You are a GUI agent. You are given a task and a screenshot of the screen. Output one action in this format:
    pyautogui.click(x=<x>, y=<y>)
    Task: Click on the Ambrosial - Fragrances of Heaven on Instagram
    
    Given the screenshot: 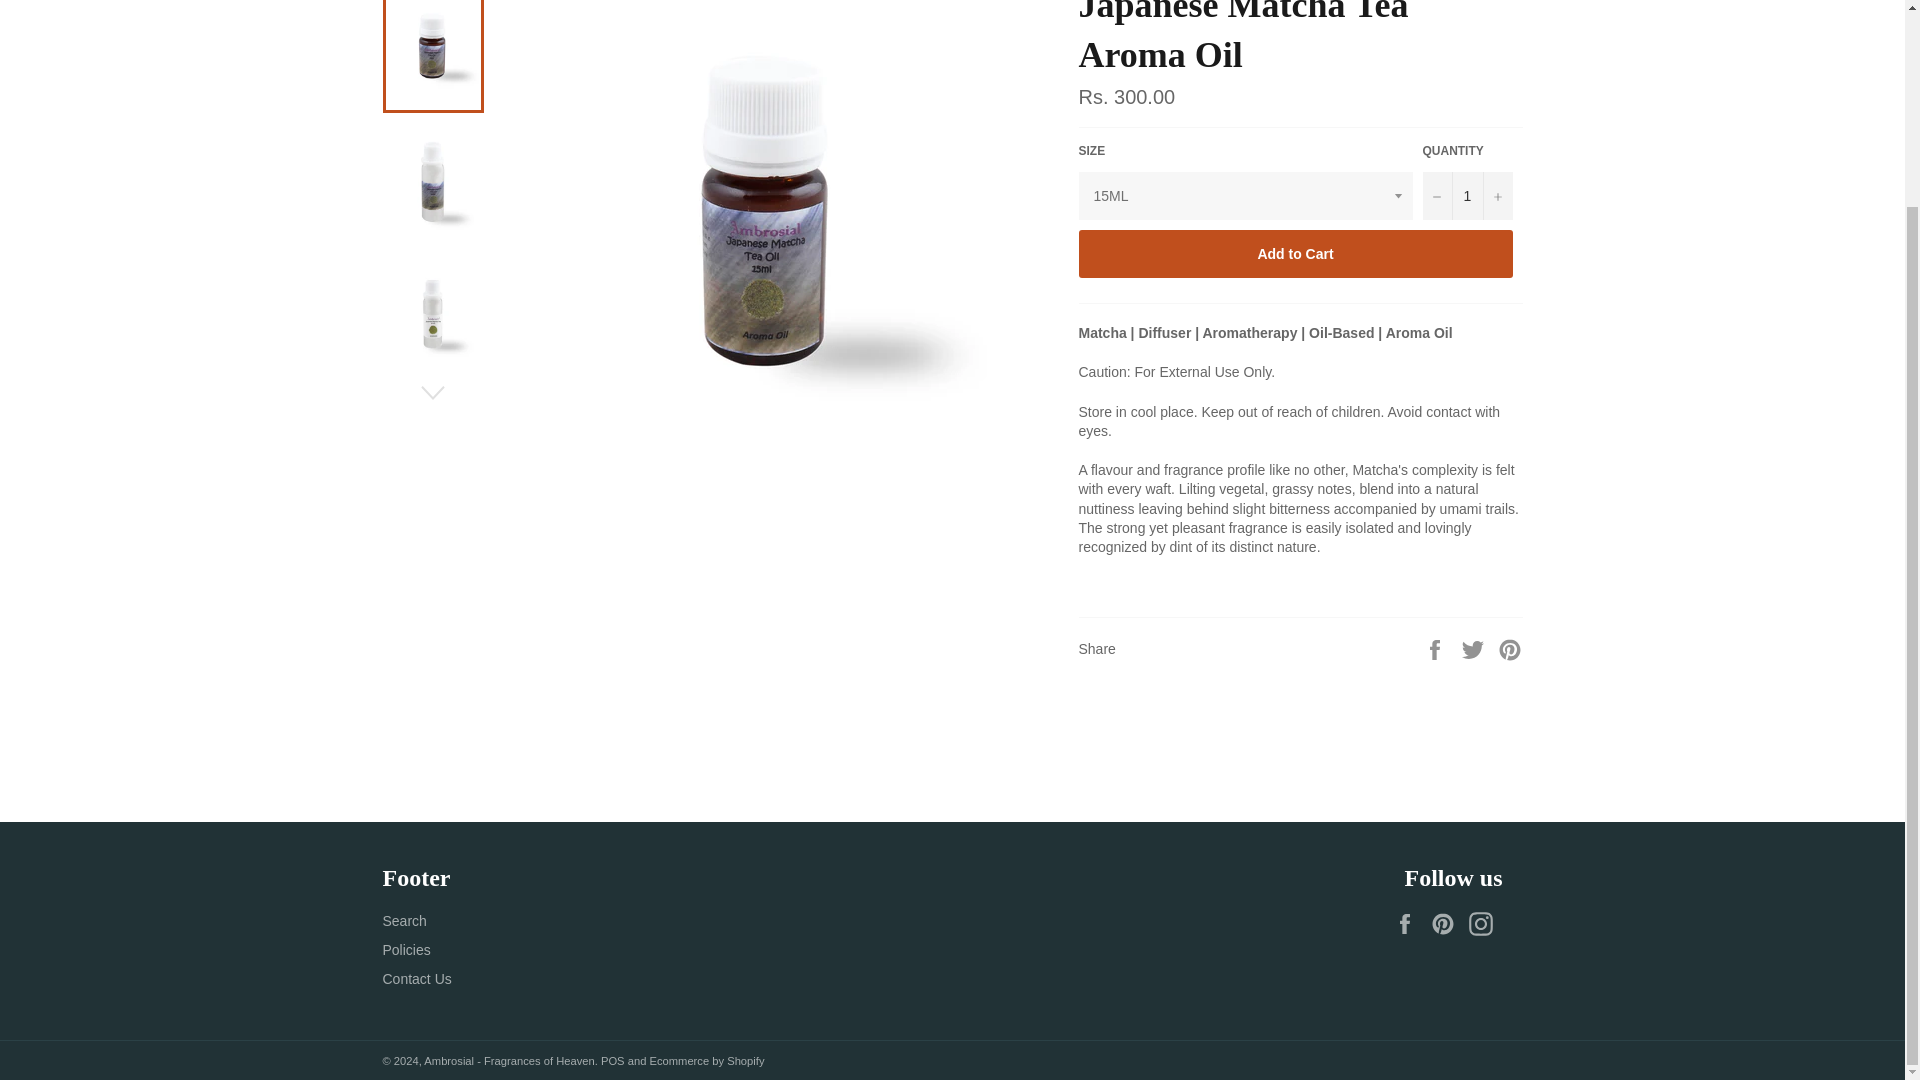 What is the action you would take?
    pyautogui.click(x=1484, y=924)
    